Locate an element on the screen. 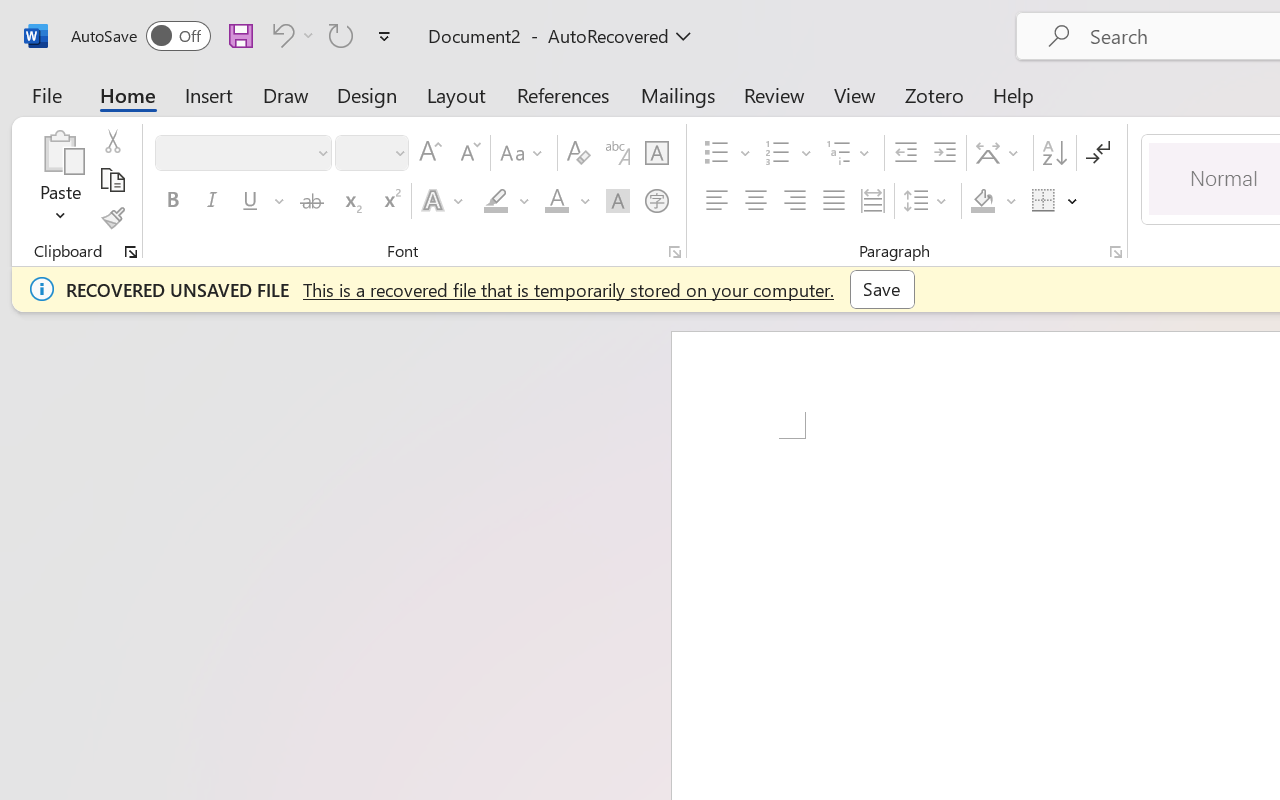  Center is located at coordinates (756, 201).